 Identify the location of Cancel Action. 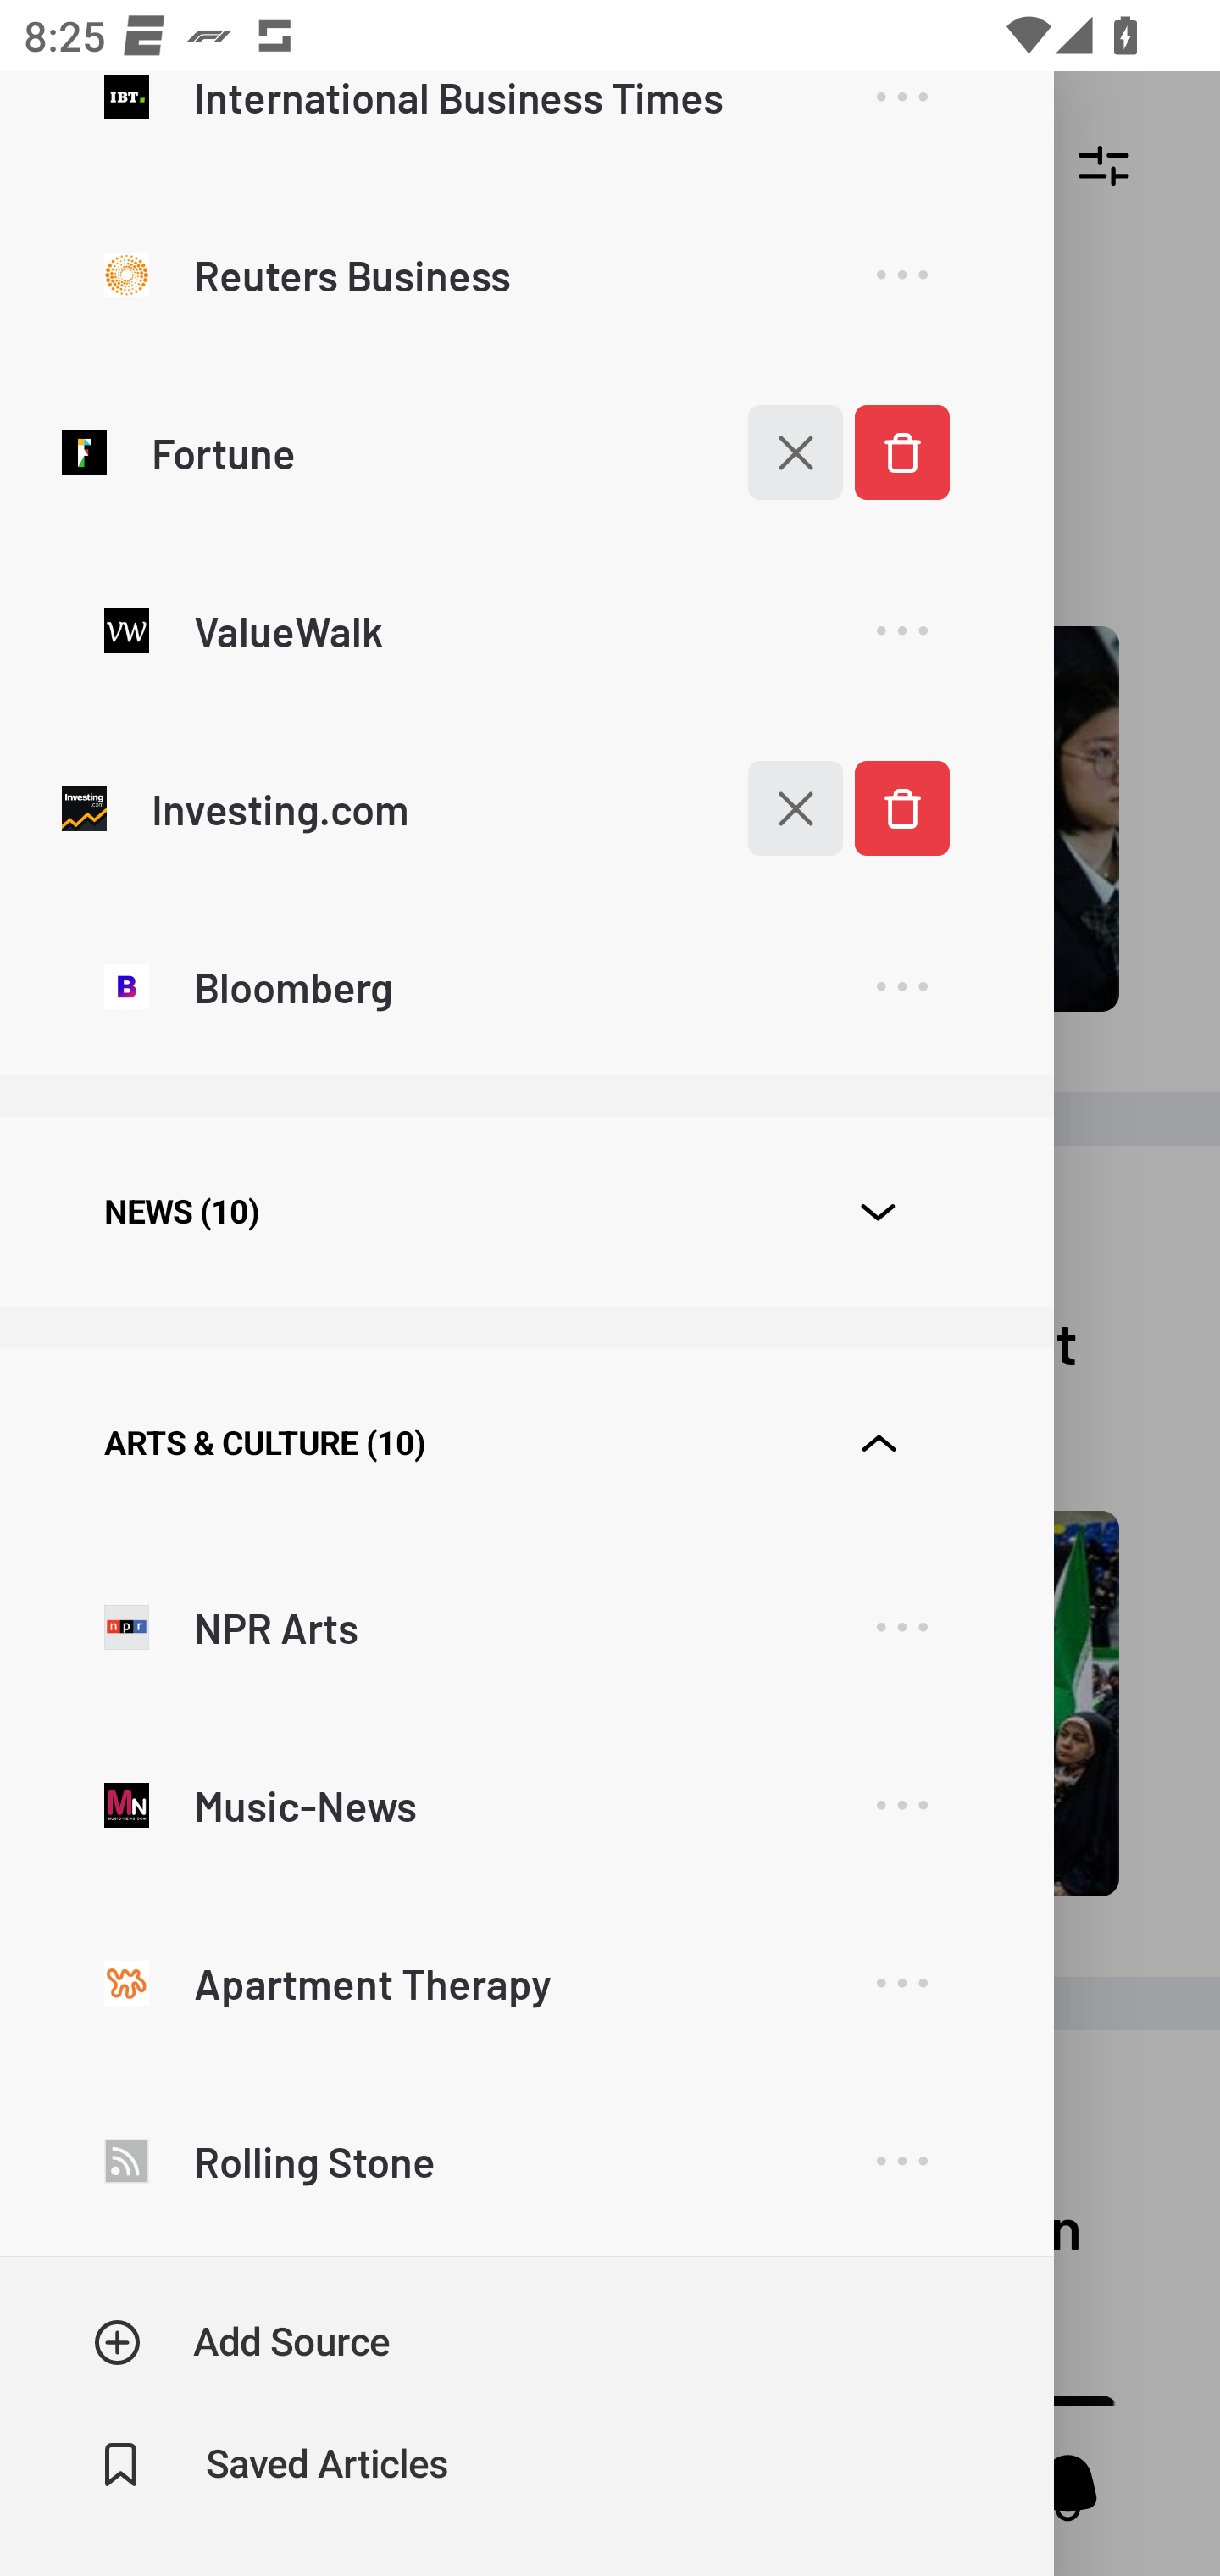
(778, 807).